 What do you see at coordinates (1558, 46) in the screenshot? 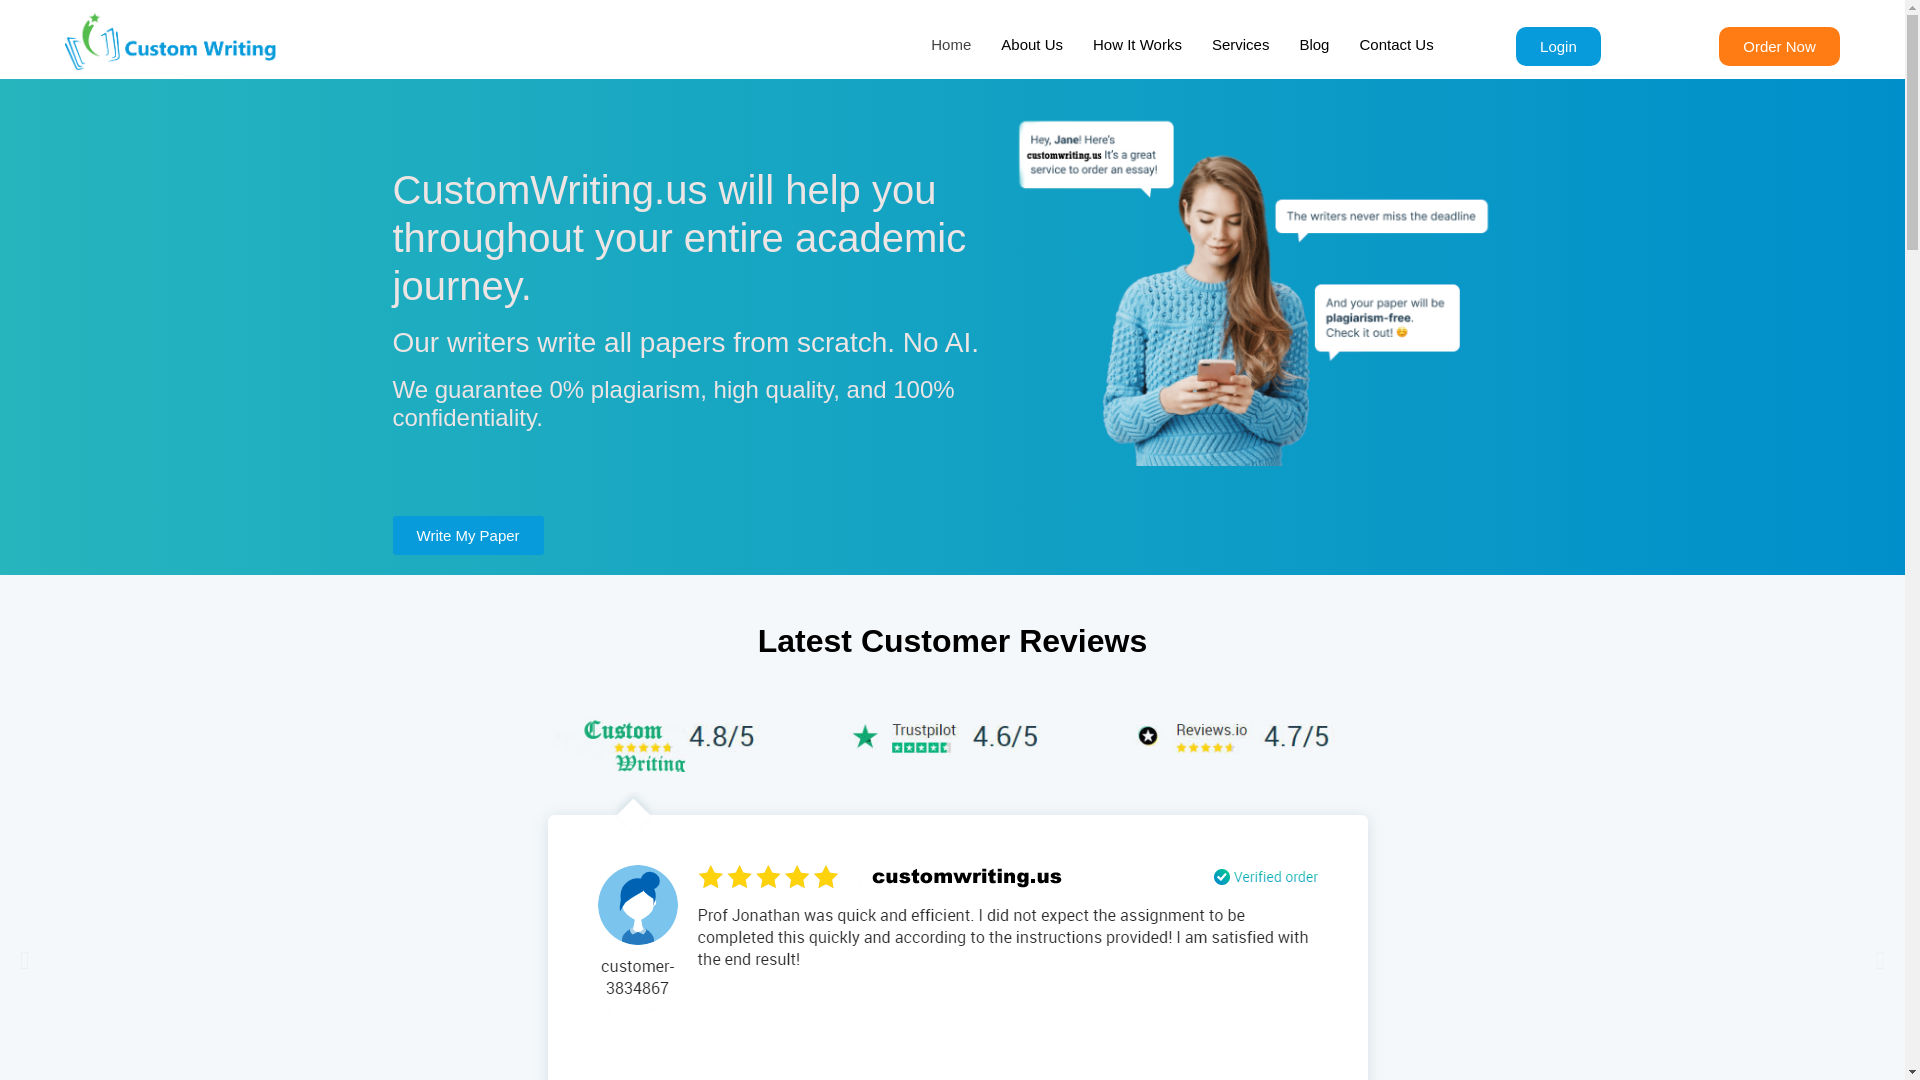
I see `Login` at bounding box center [1558, 46].